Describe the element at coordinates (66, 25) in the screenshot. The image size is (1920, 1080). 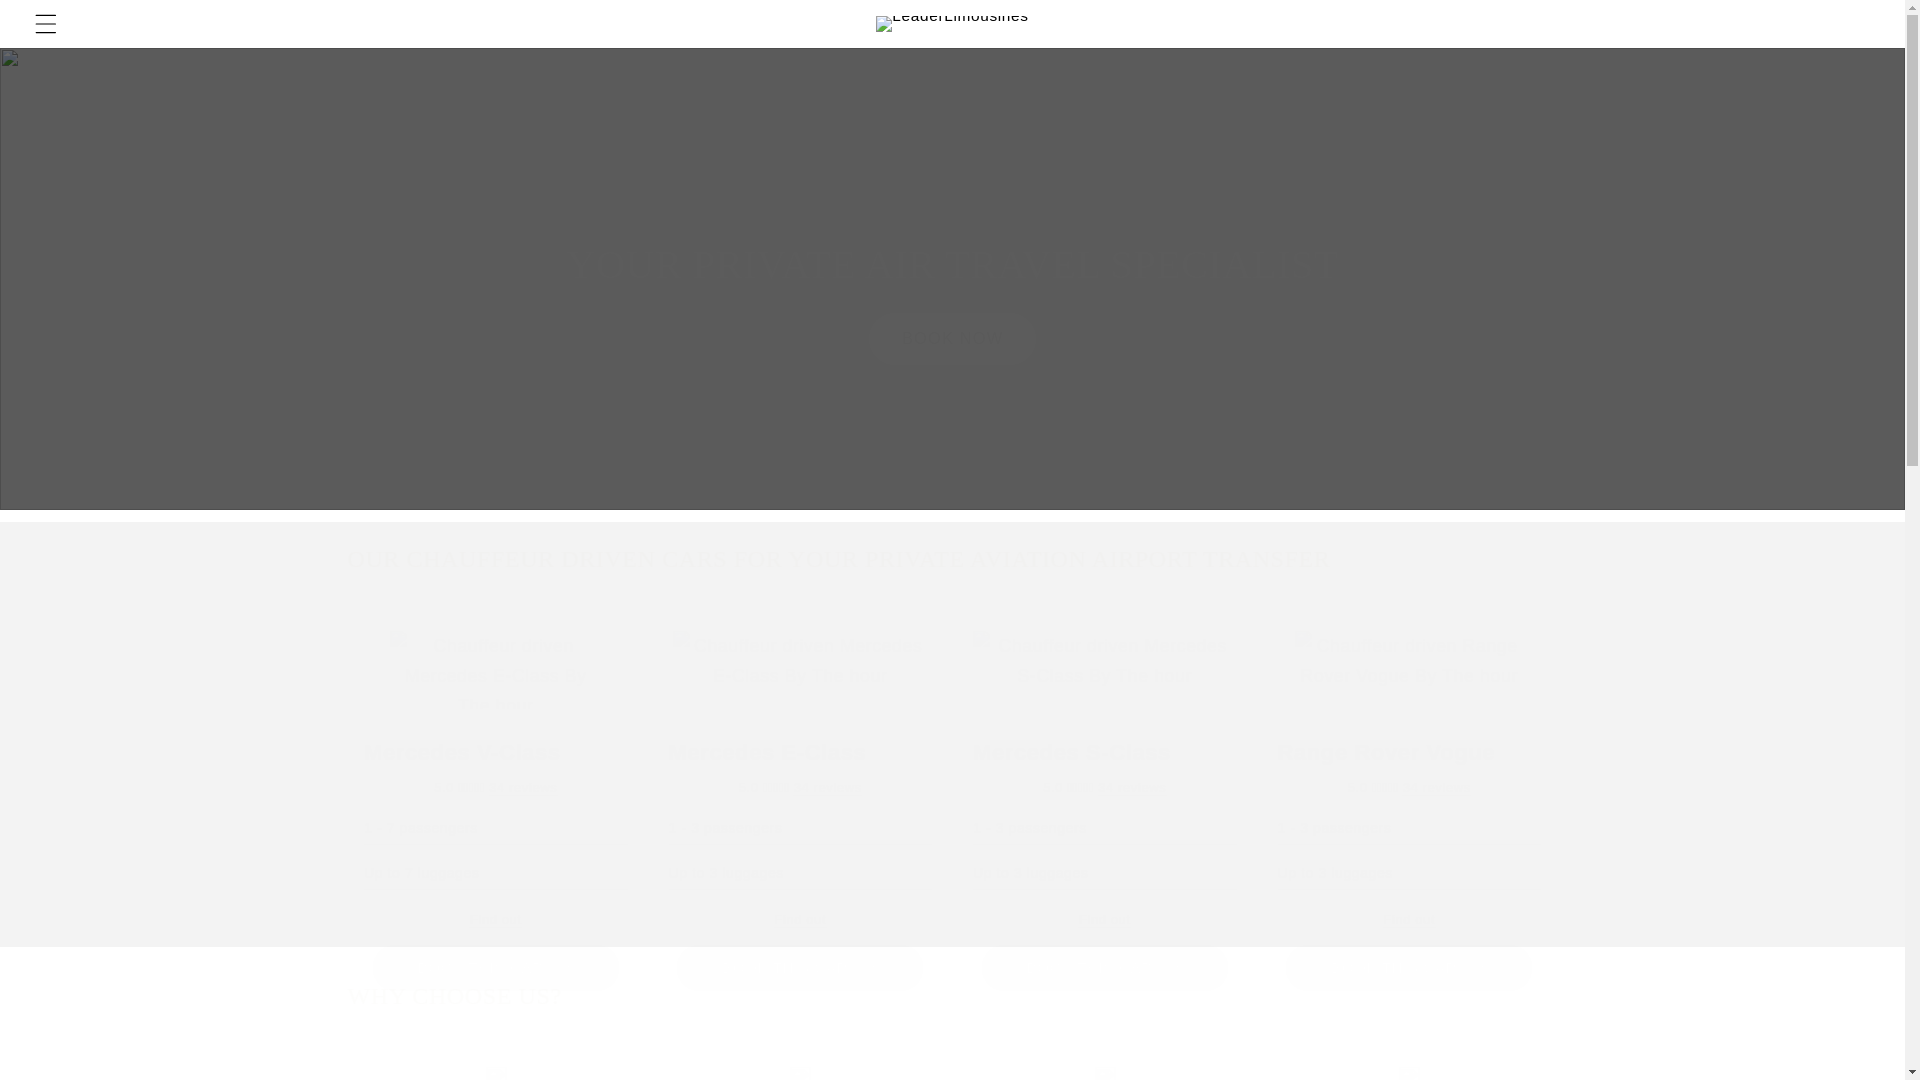
I see `TESTIMONIALS` at that location.